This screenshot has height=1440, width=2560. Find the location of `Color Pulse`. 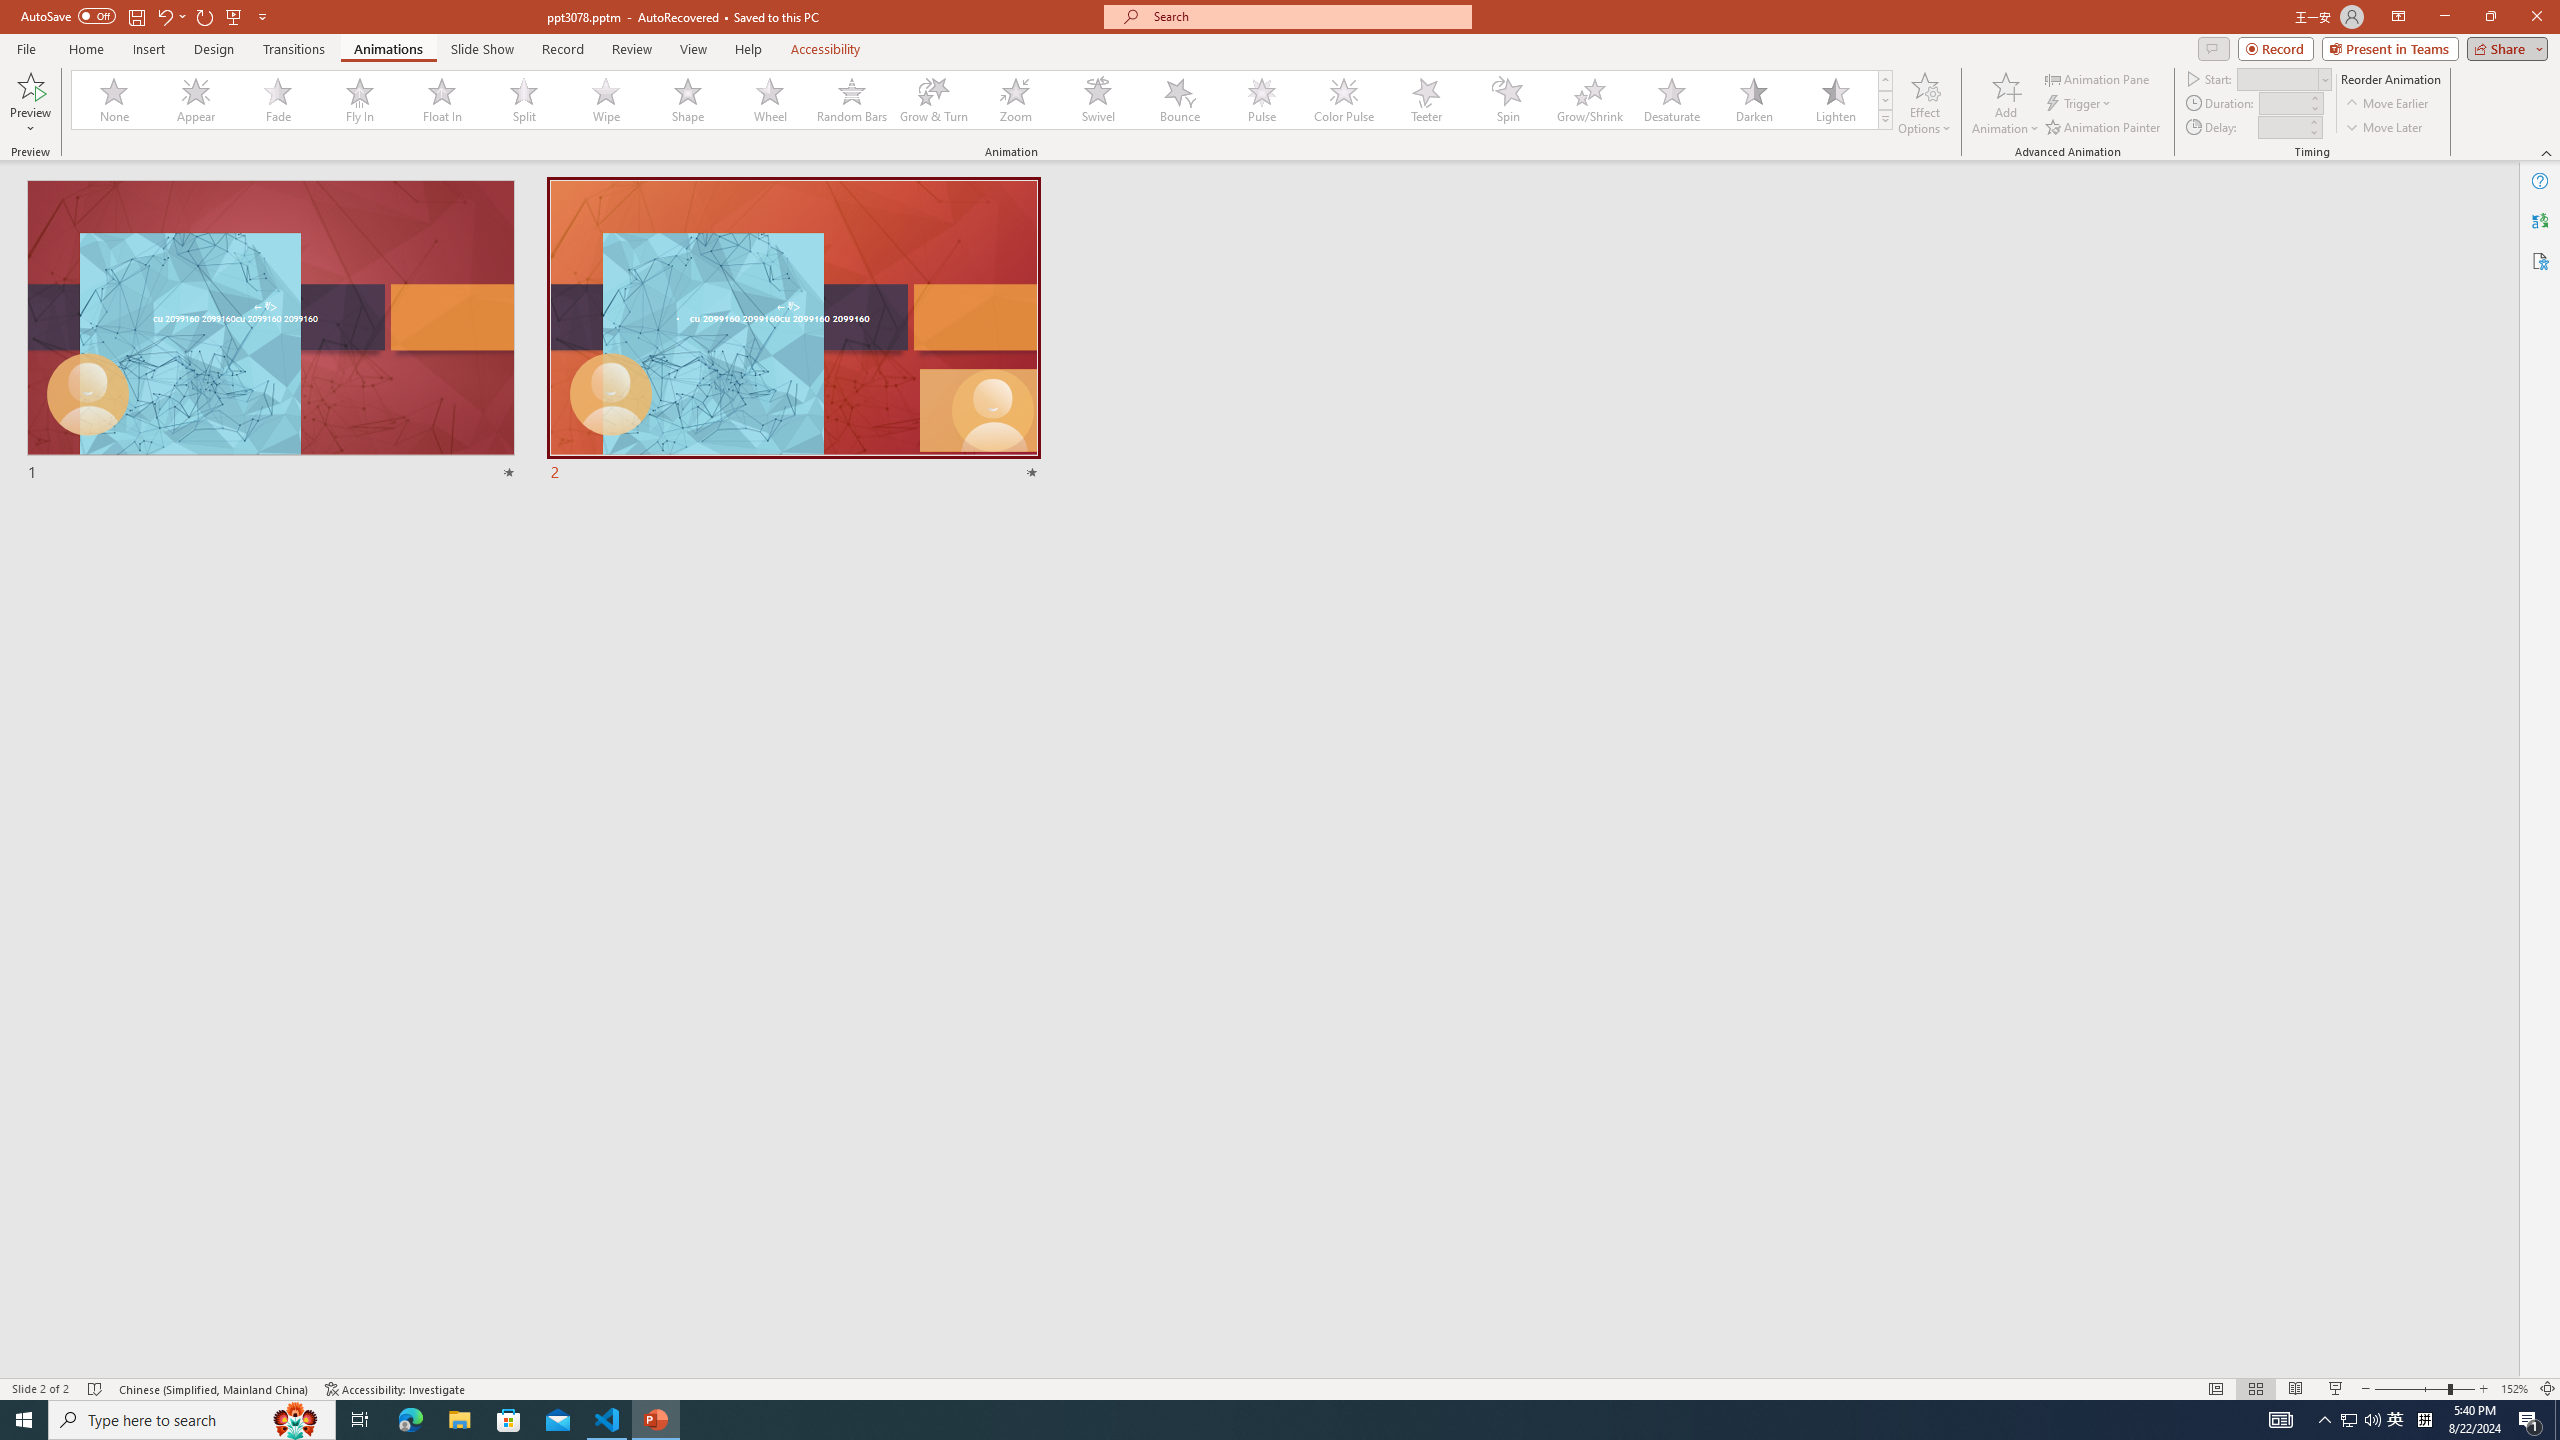

Color Pulse is located at coordinates (1344, 100).